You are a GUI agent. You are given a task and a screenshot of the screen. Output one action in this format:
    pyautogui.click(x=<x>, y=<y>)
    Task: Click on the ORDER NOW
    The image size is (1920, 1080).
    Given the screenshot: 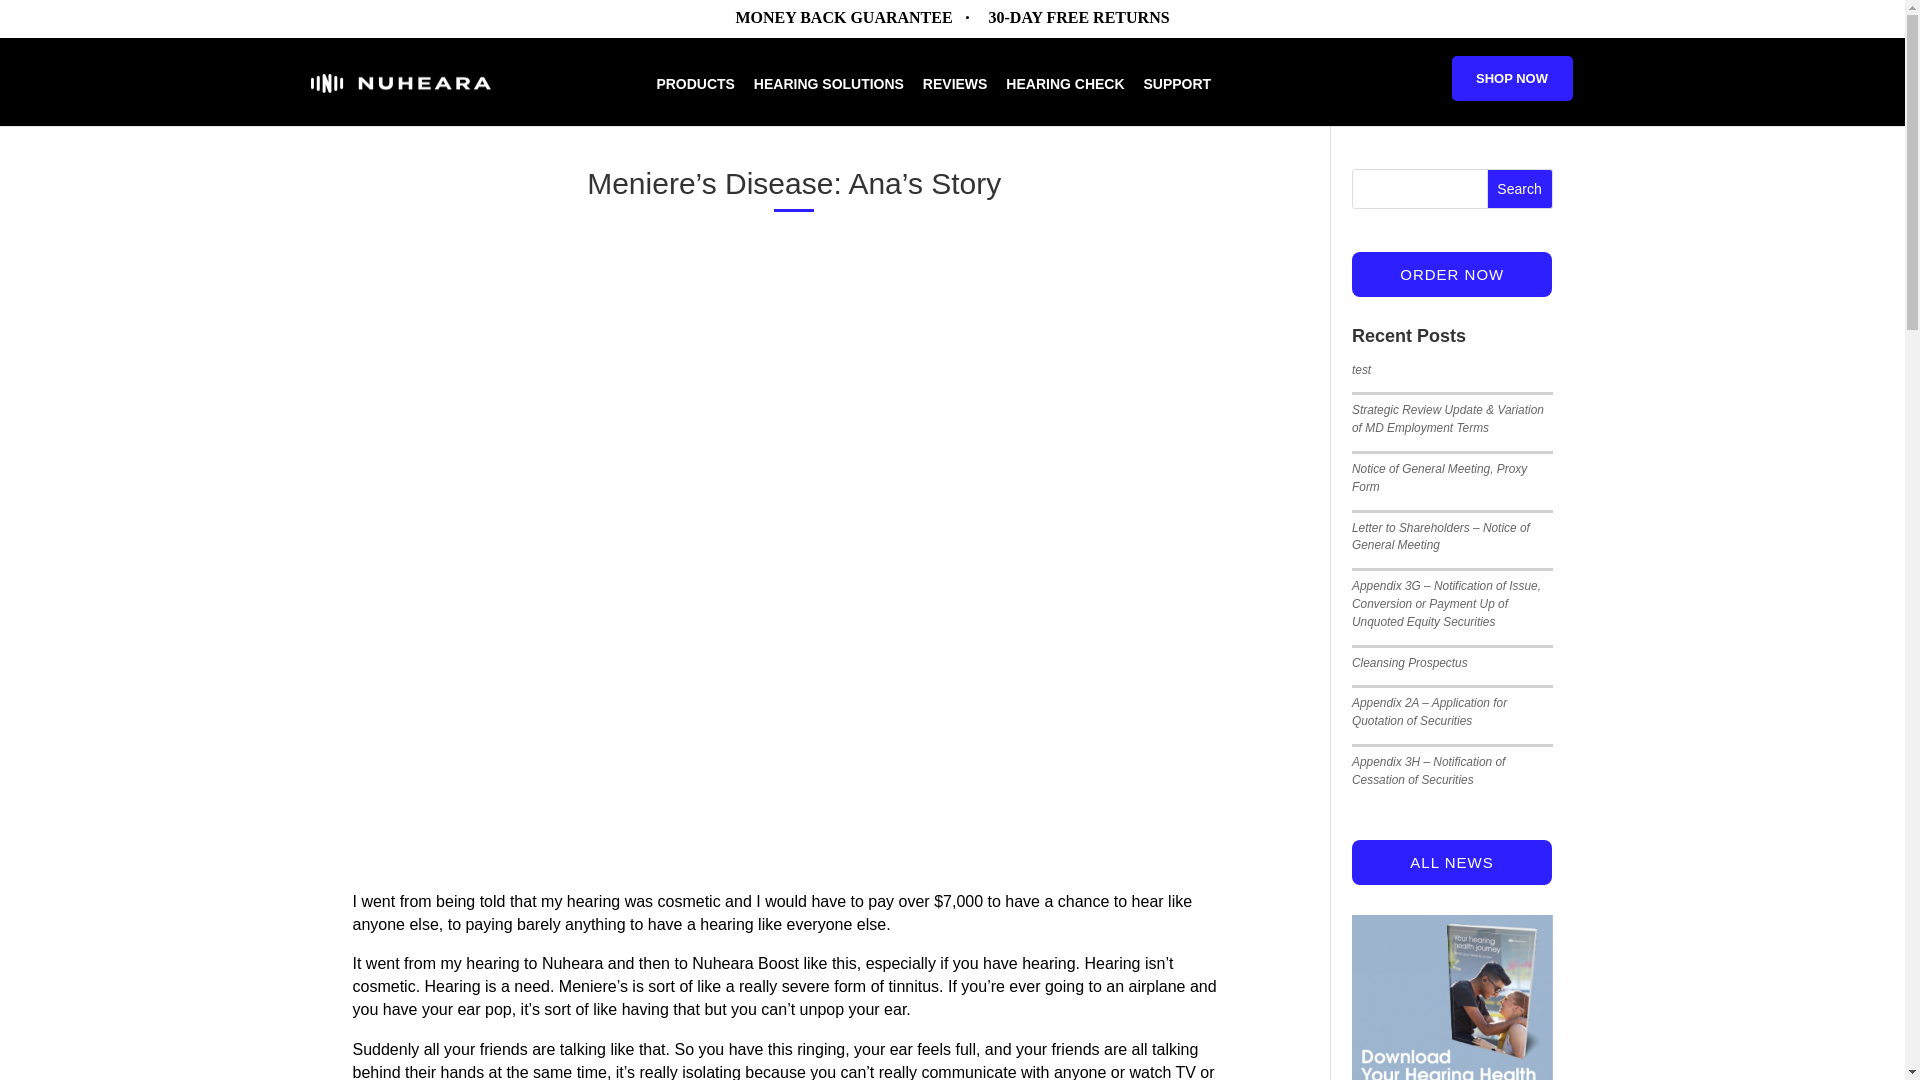 What is the action you would take?
    pyautogui.click(x=1451, y=274)
    